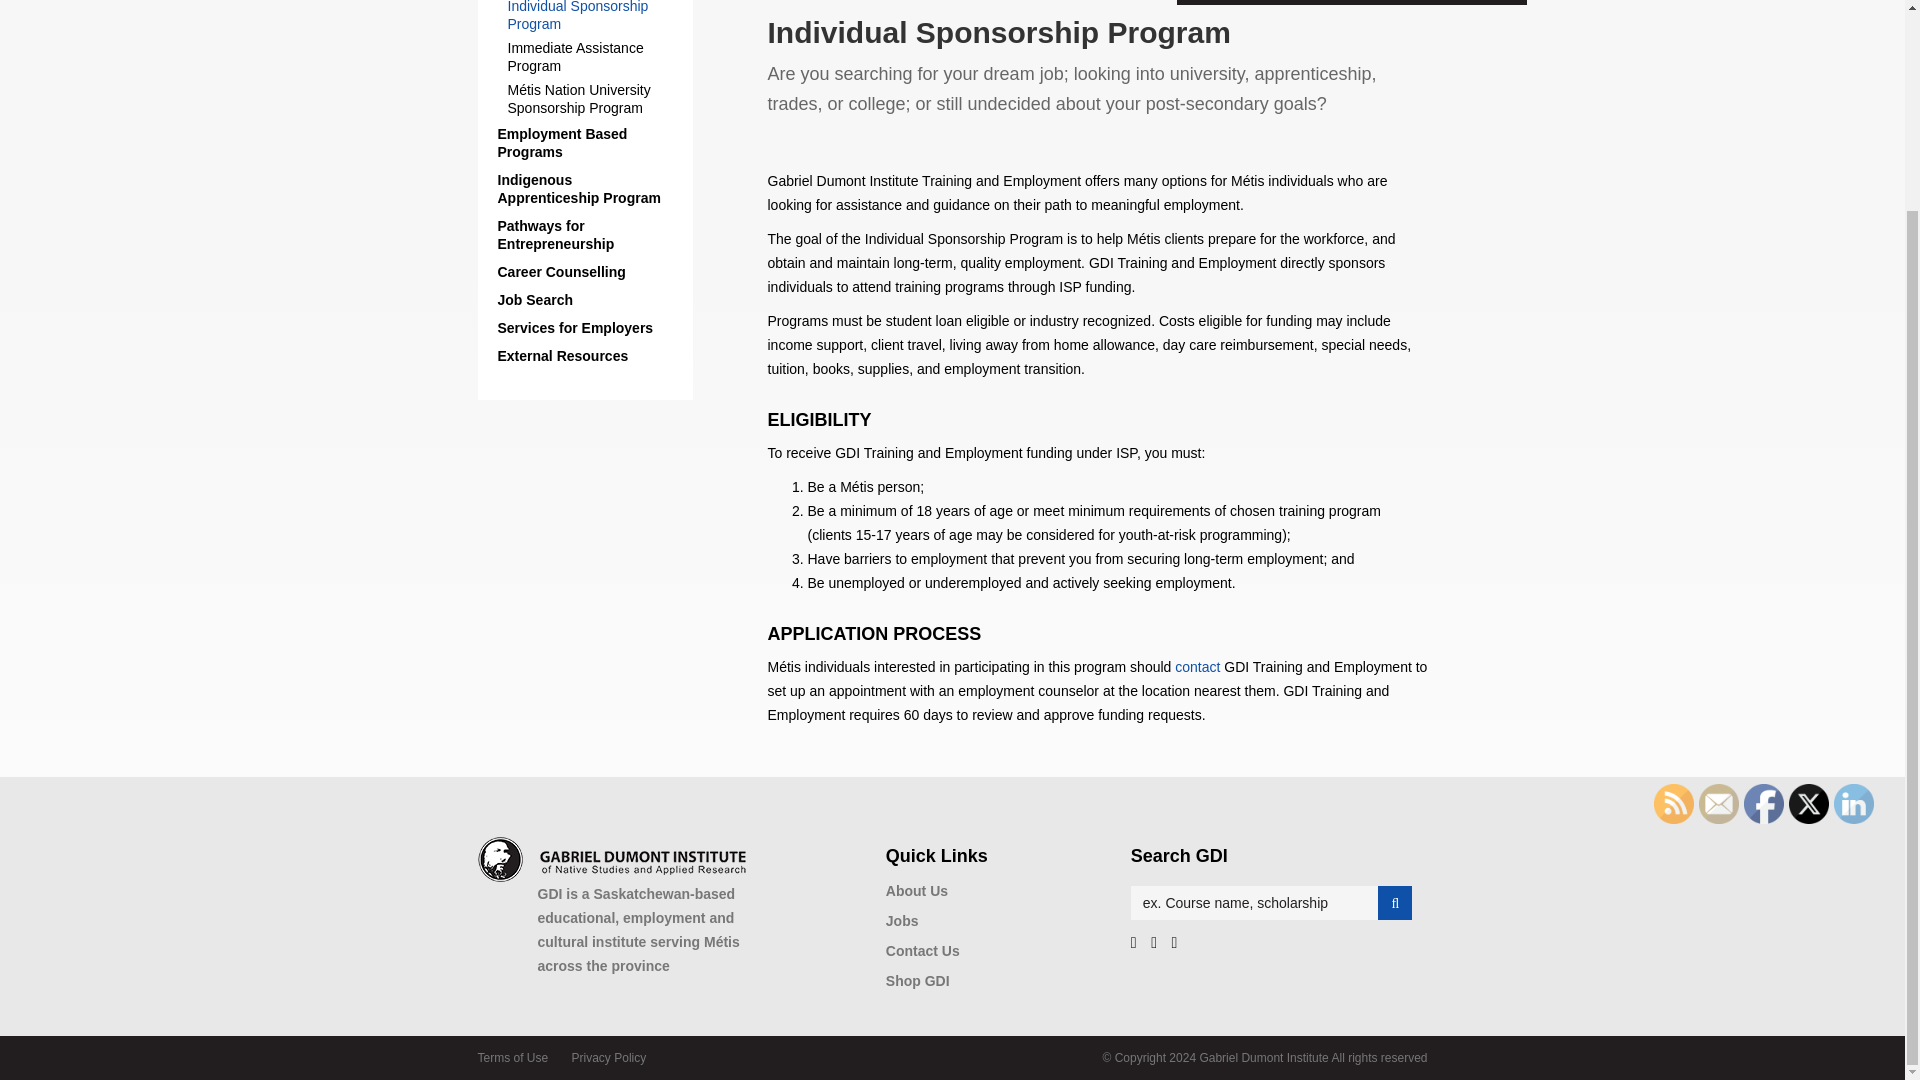  What do you see at coordinates (586, 188) in the screenshot?
I see `Indigenous Apprenticeship Program` at bounding box center [586, 188].